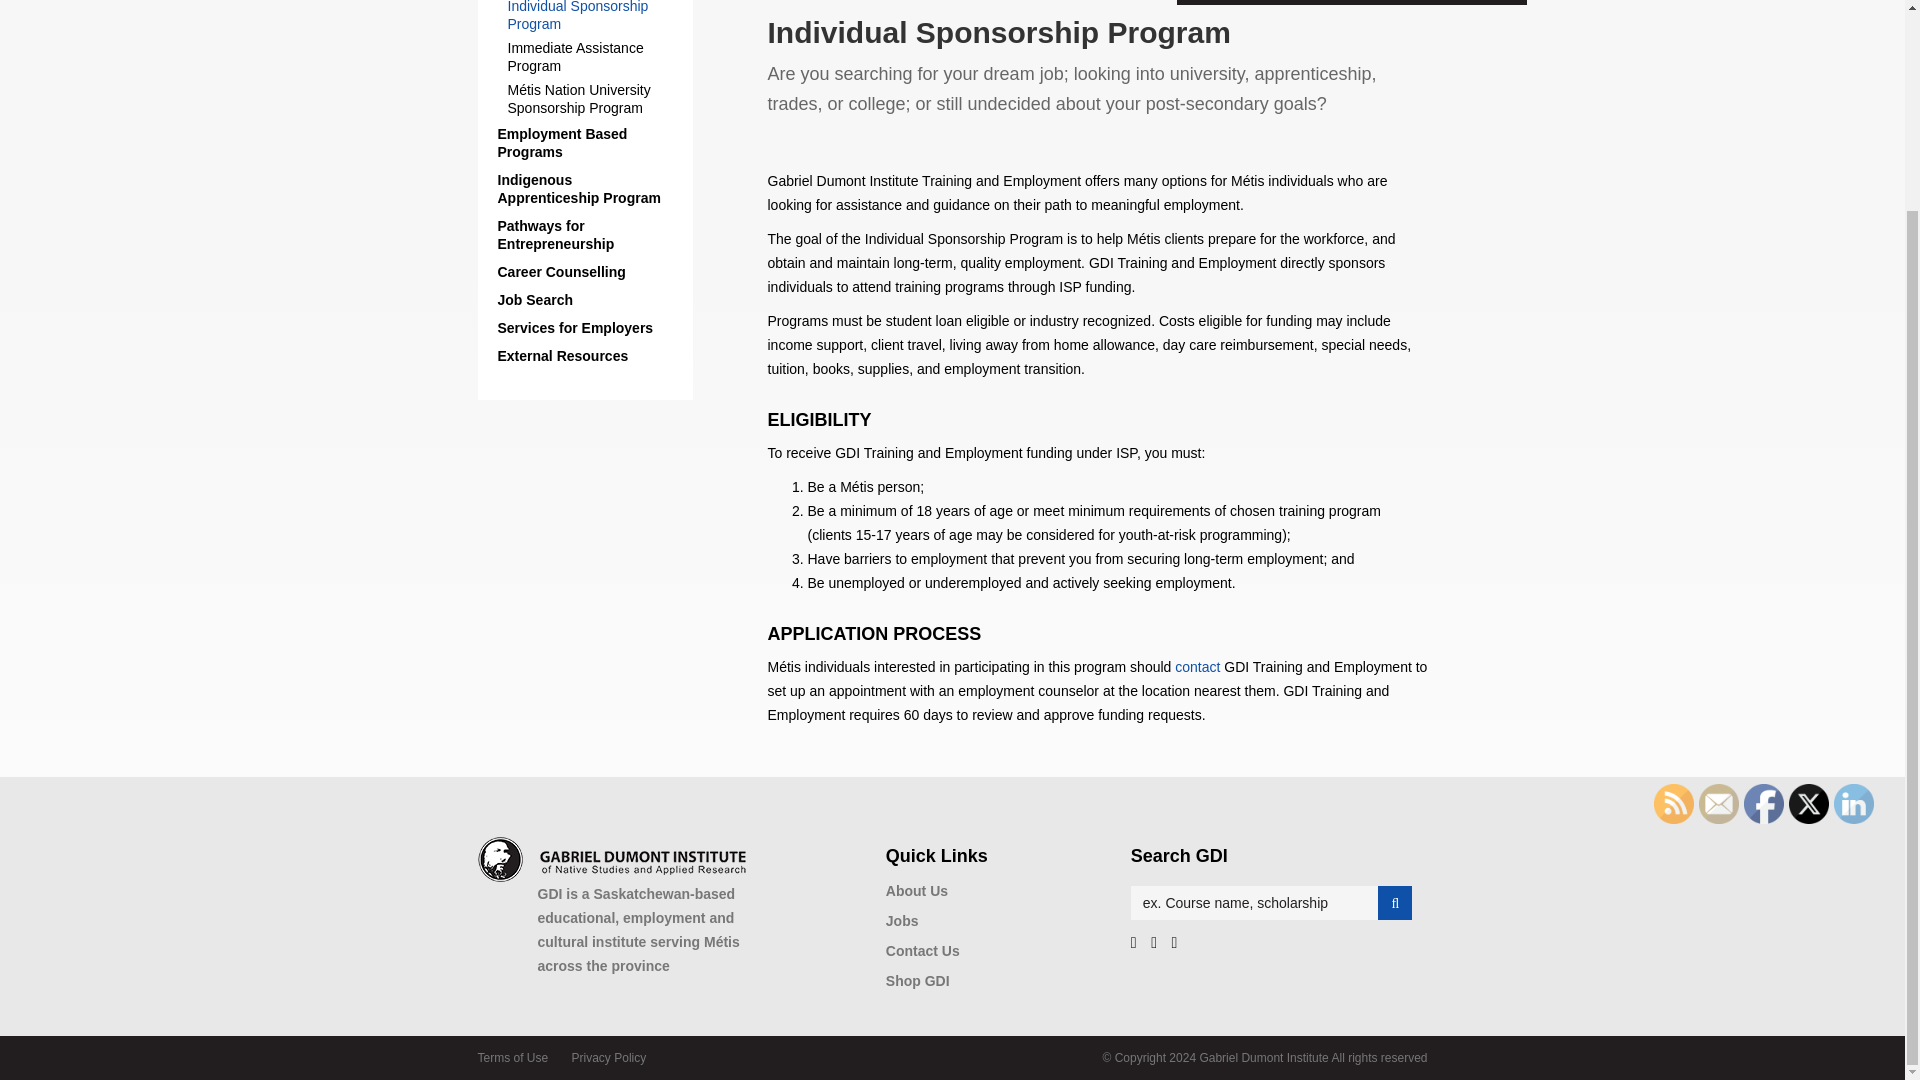  What do you see at coordinates (586, 188) in the screenshot?
I see `Indigenous Apprenticeship Program` at bounding box center [586, 188].